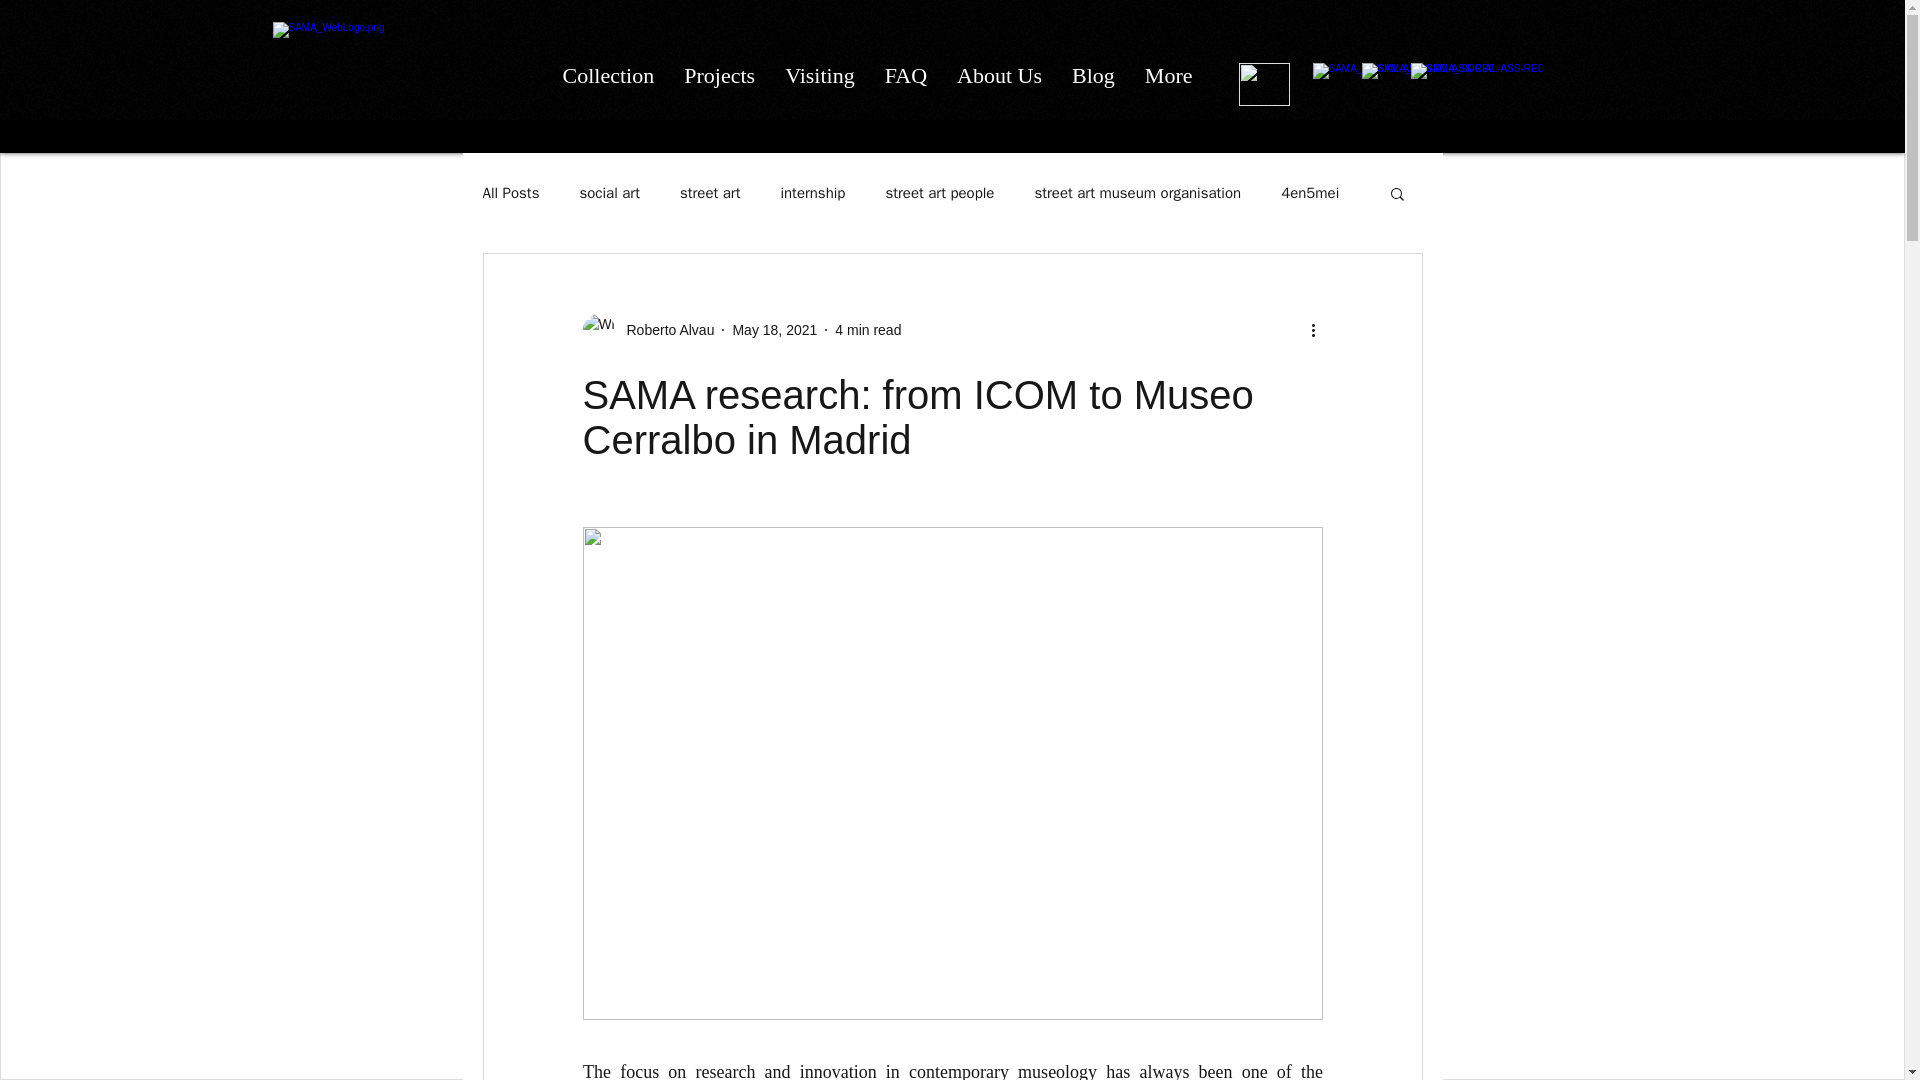  I want to click on All Posts, so click(510, 193).